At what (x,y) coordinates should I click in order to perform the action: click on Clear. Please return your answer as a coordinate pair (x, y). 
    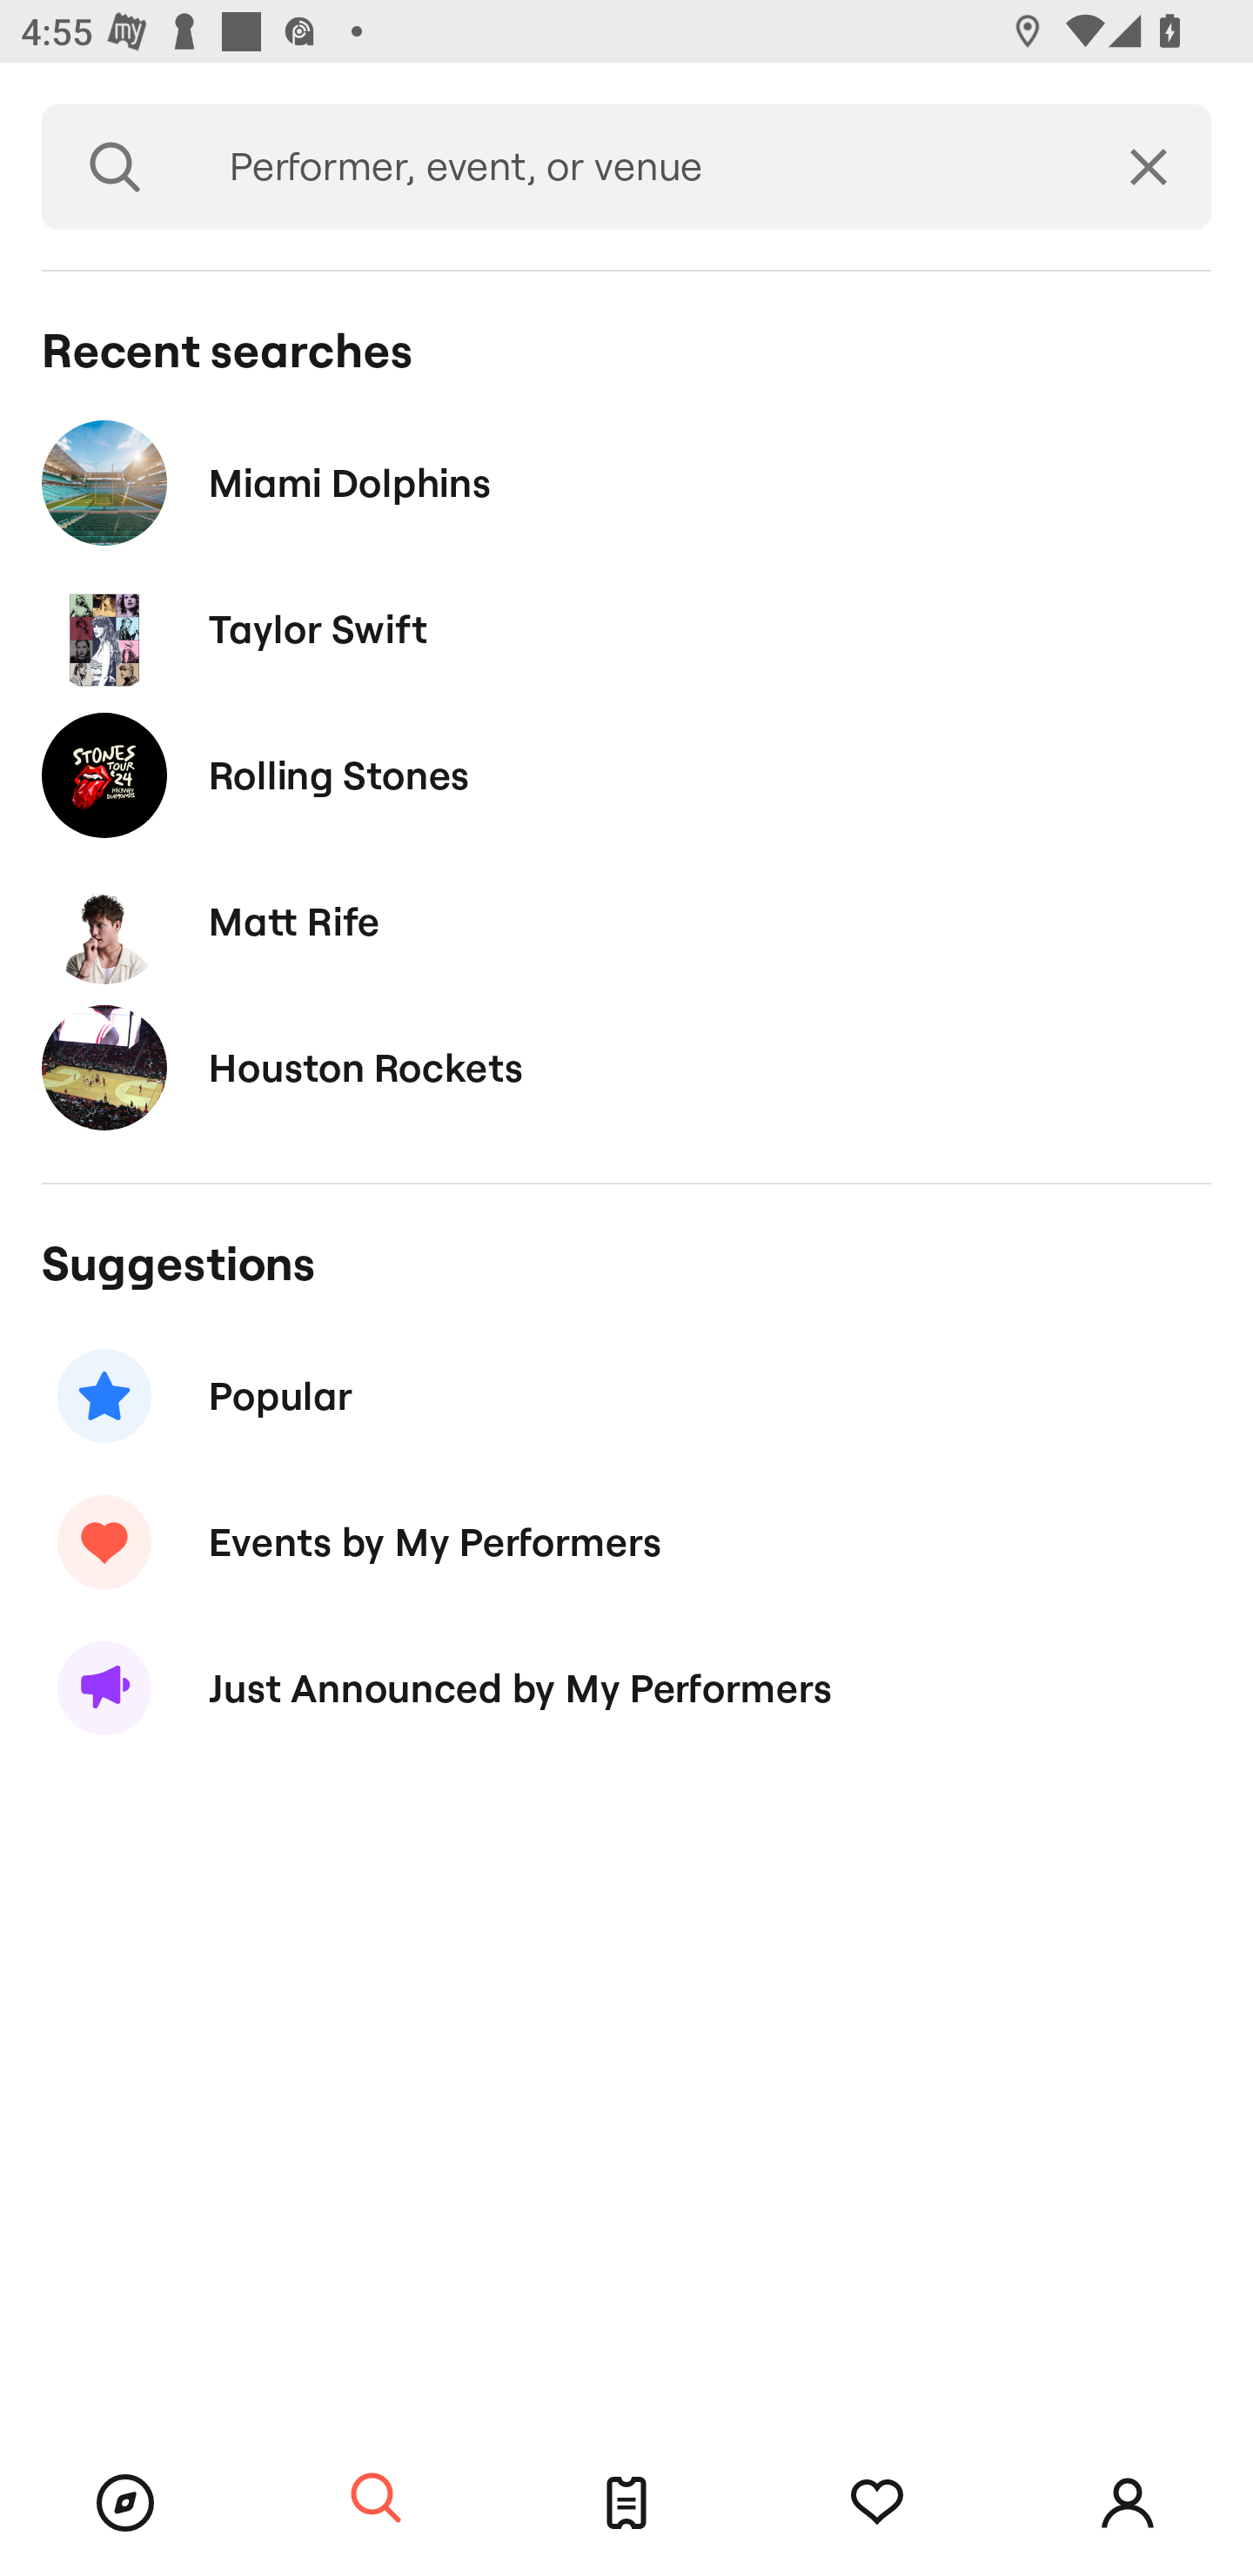
    Looking at the image, I should click on (1149, 167).